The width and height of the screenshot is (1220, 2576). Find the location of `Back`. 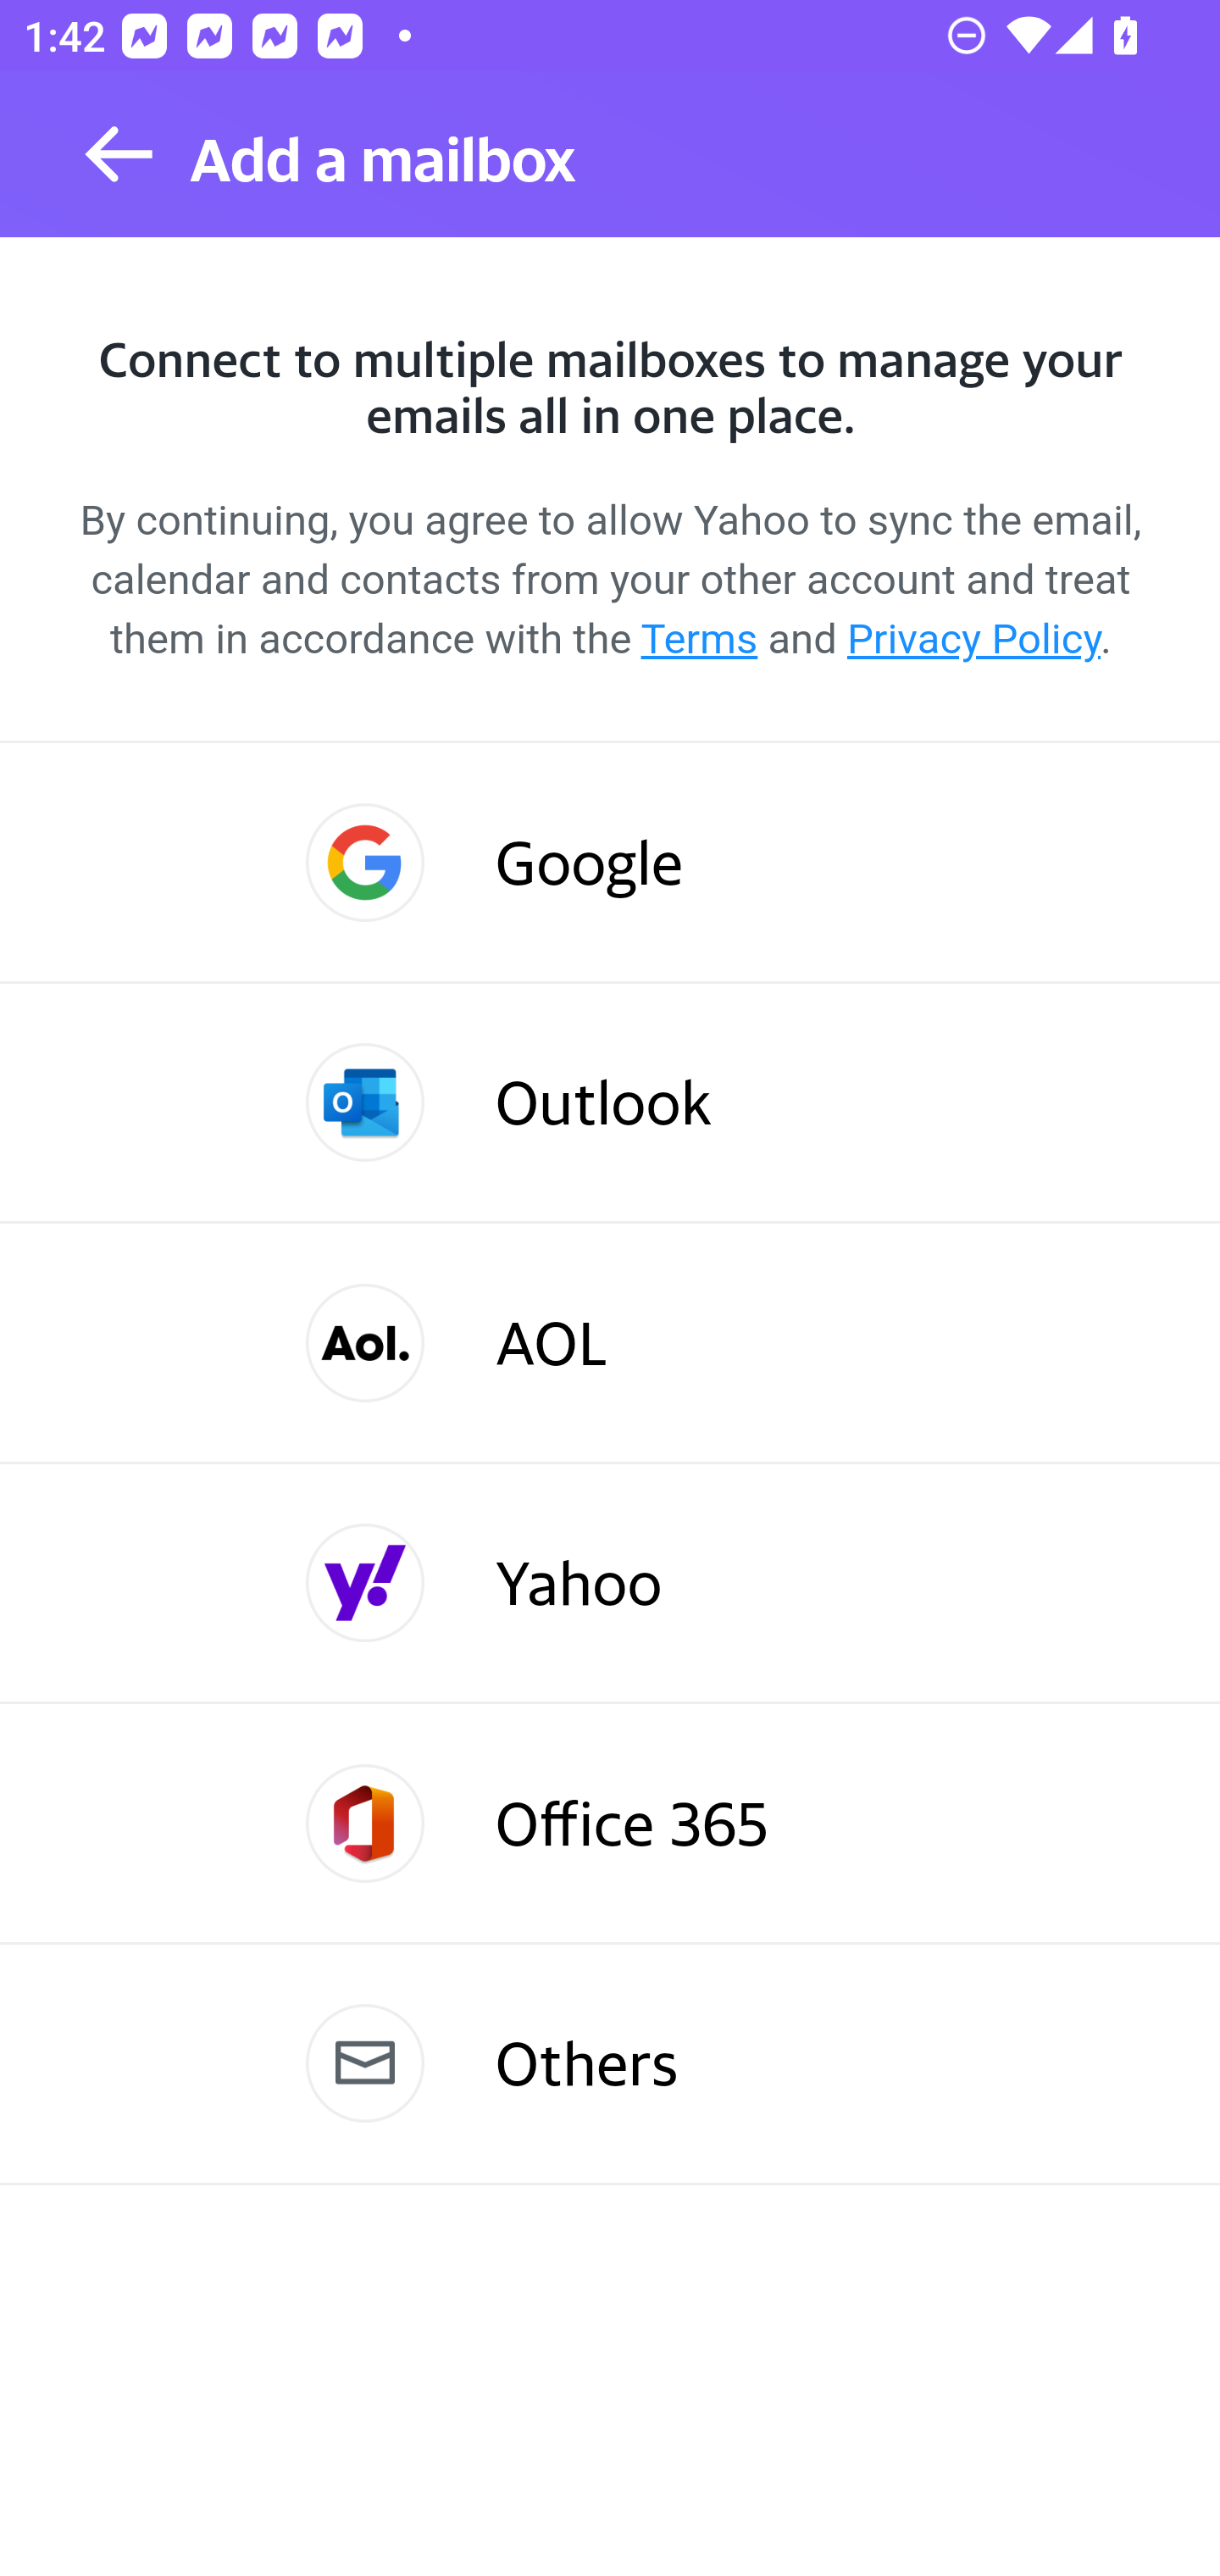

Back is located at coordinates (119, 154).